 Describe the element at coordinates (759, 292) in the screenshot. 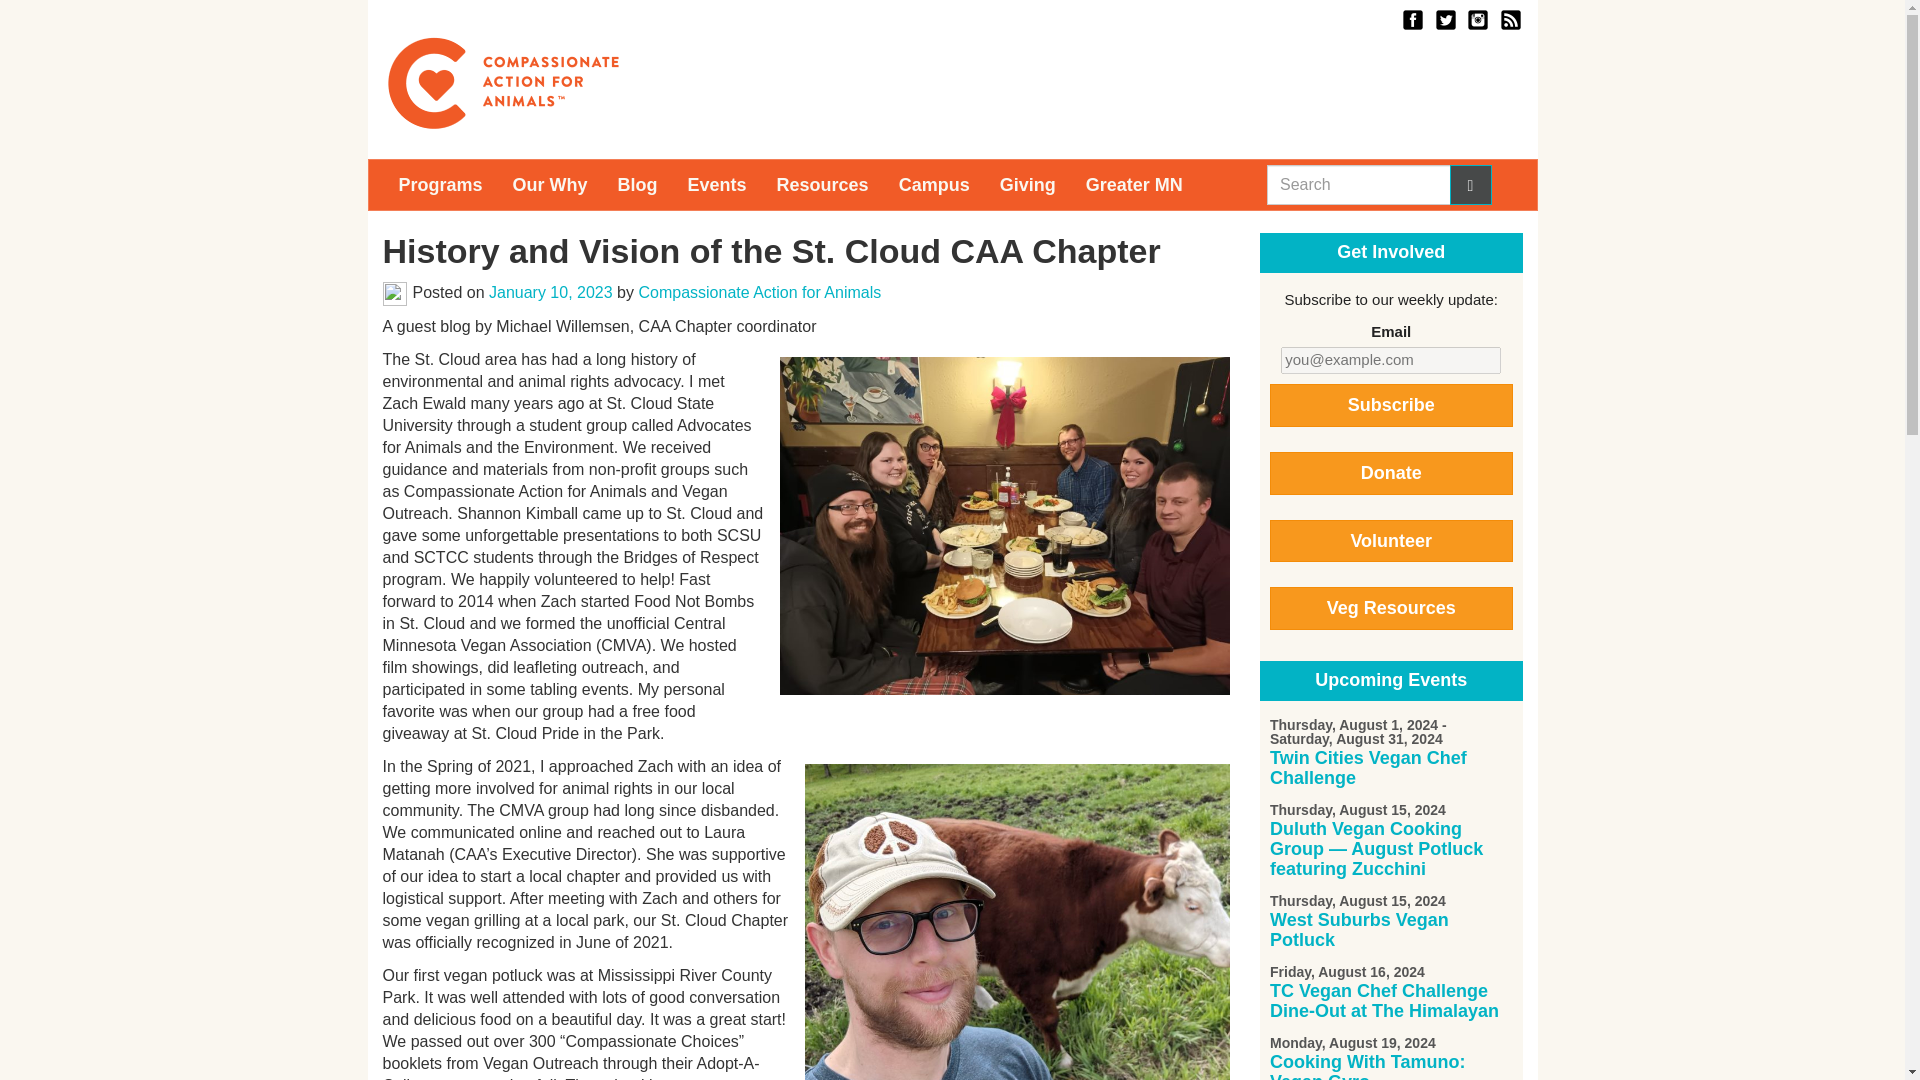

I see `View all posts by Compassionate Action for Animals` at that location.